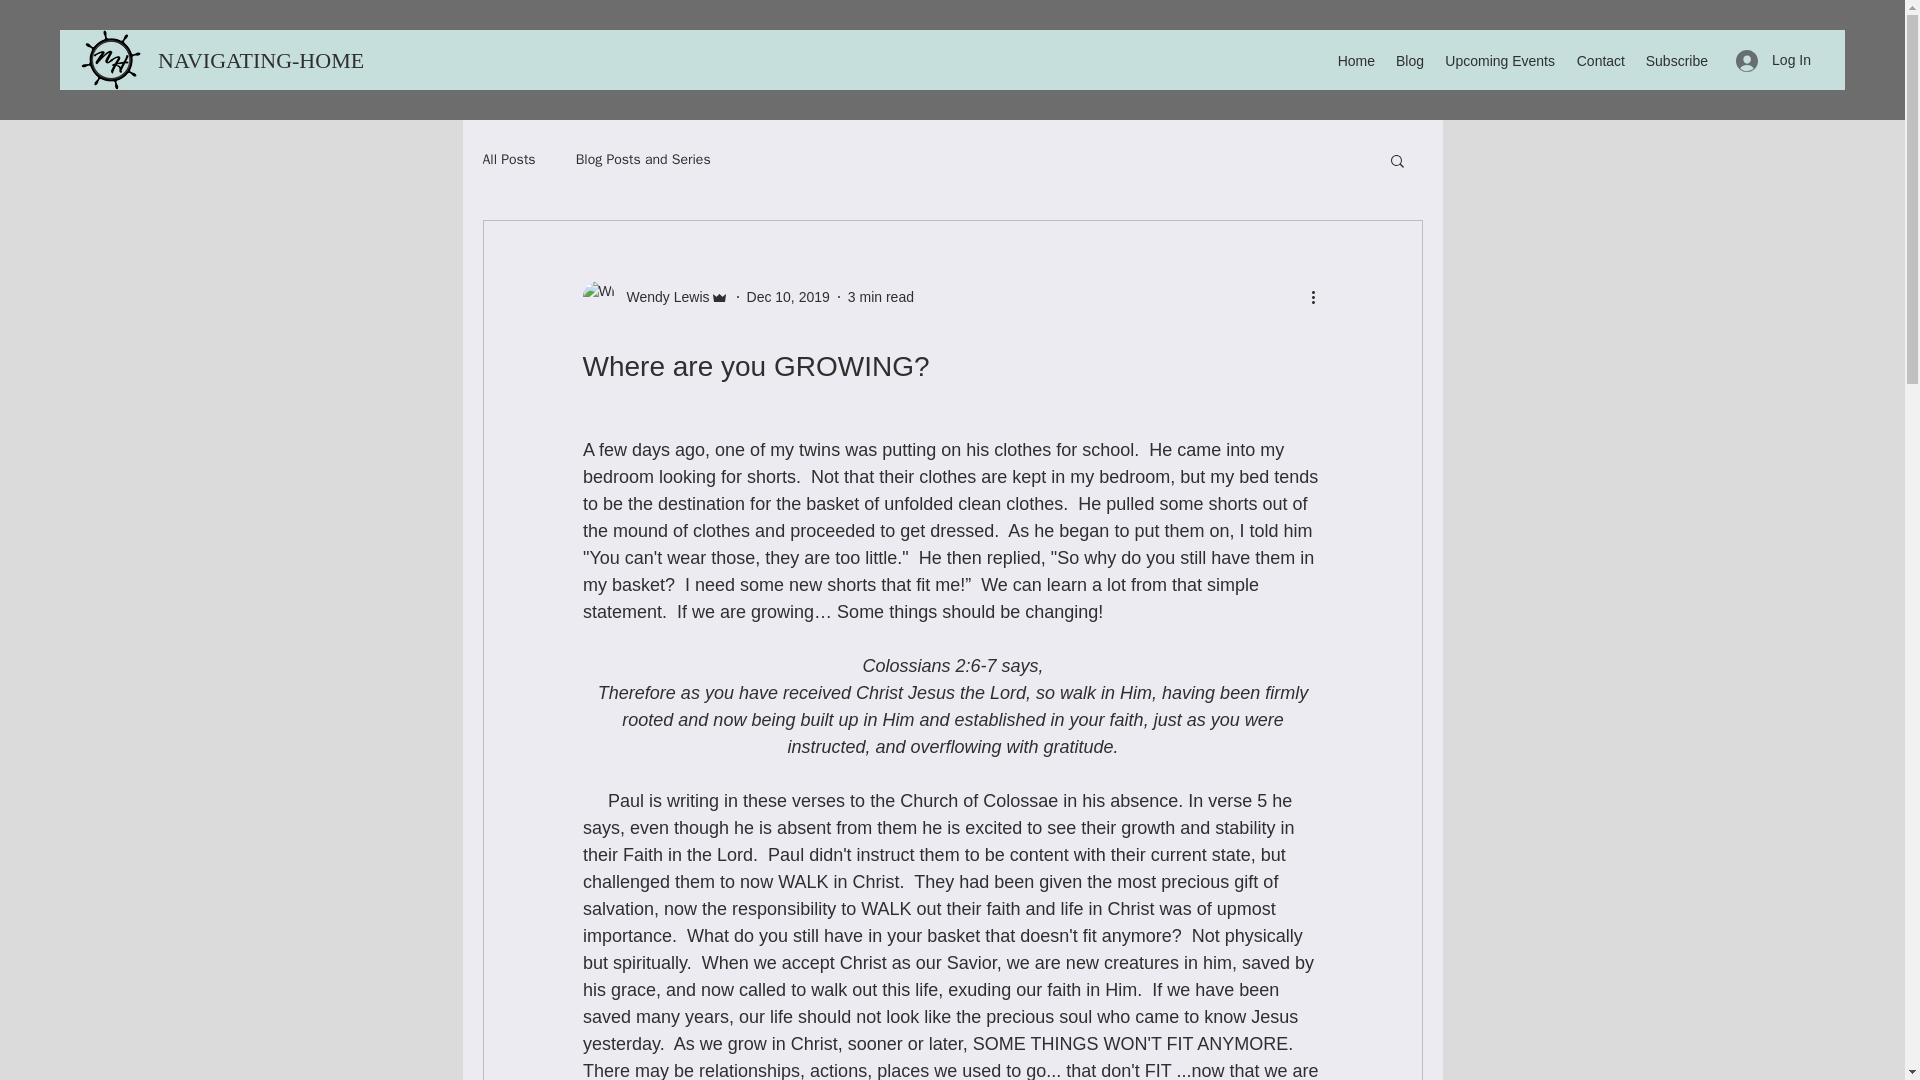  I want to click on Subscribe, so click(1676, 60).